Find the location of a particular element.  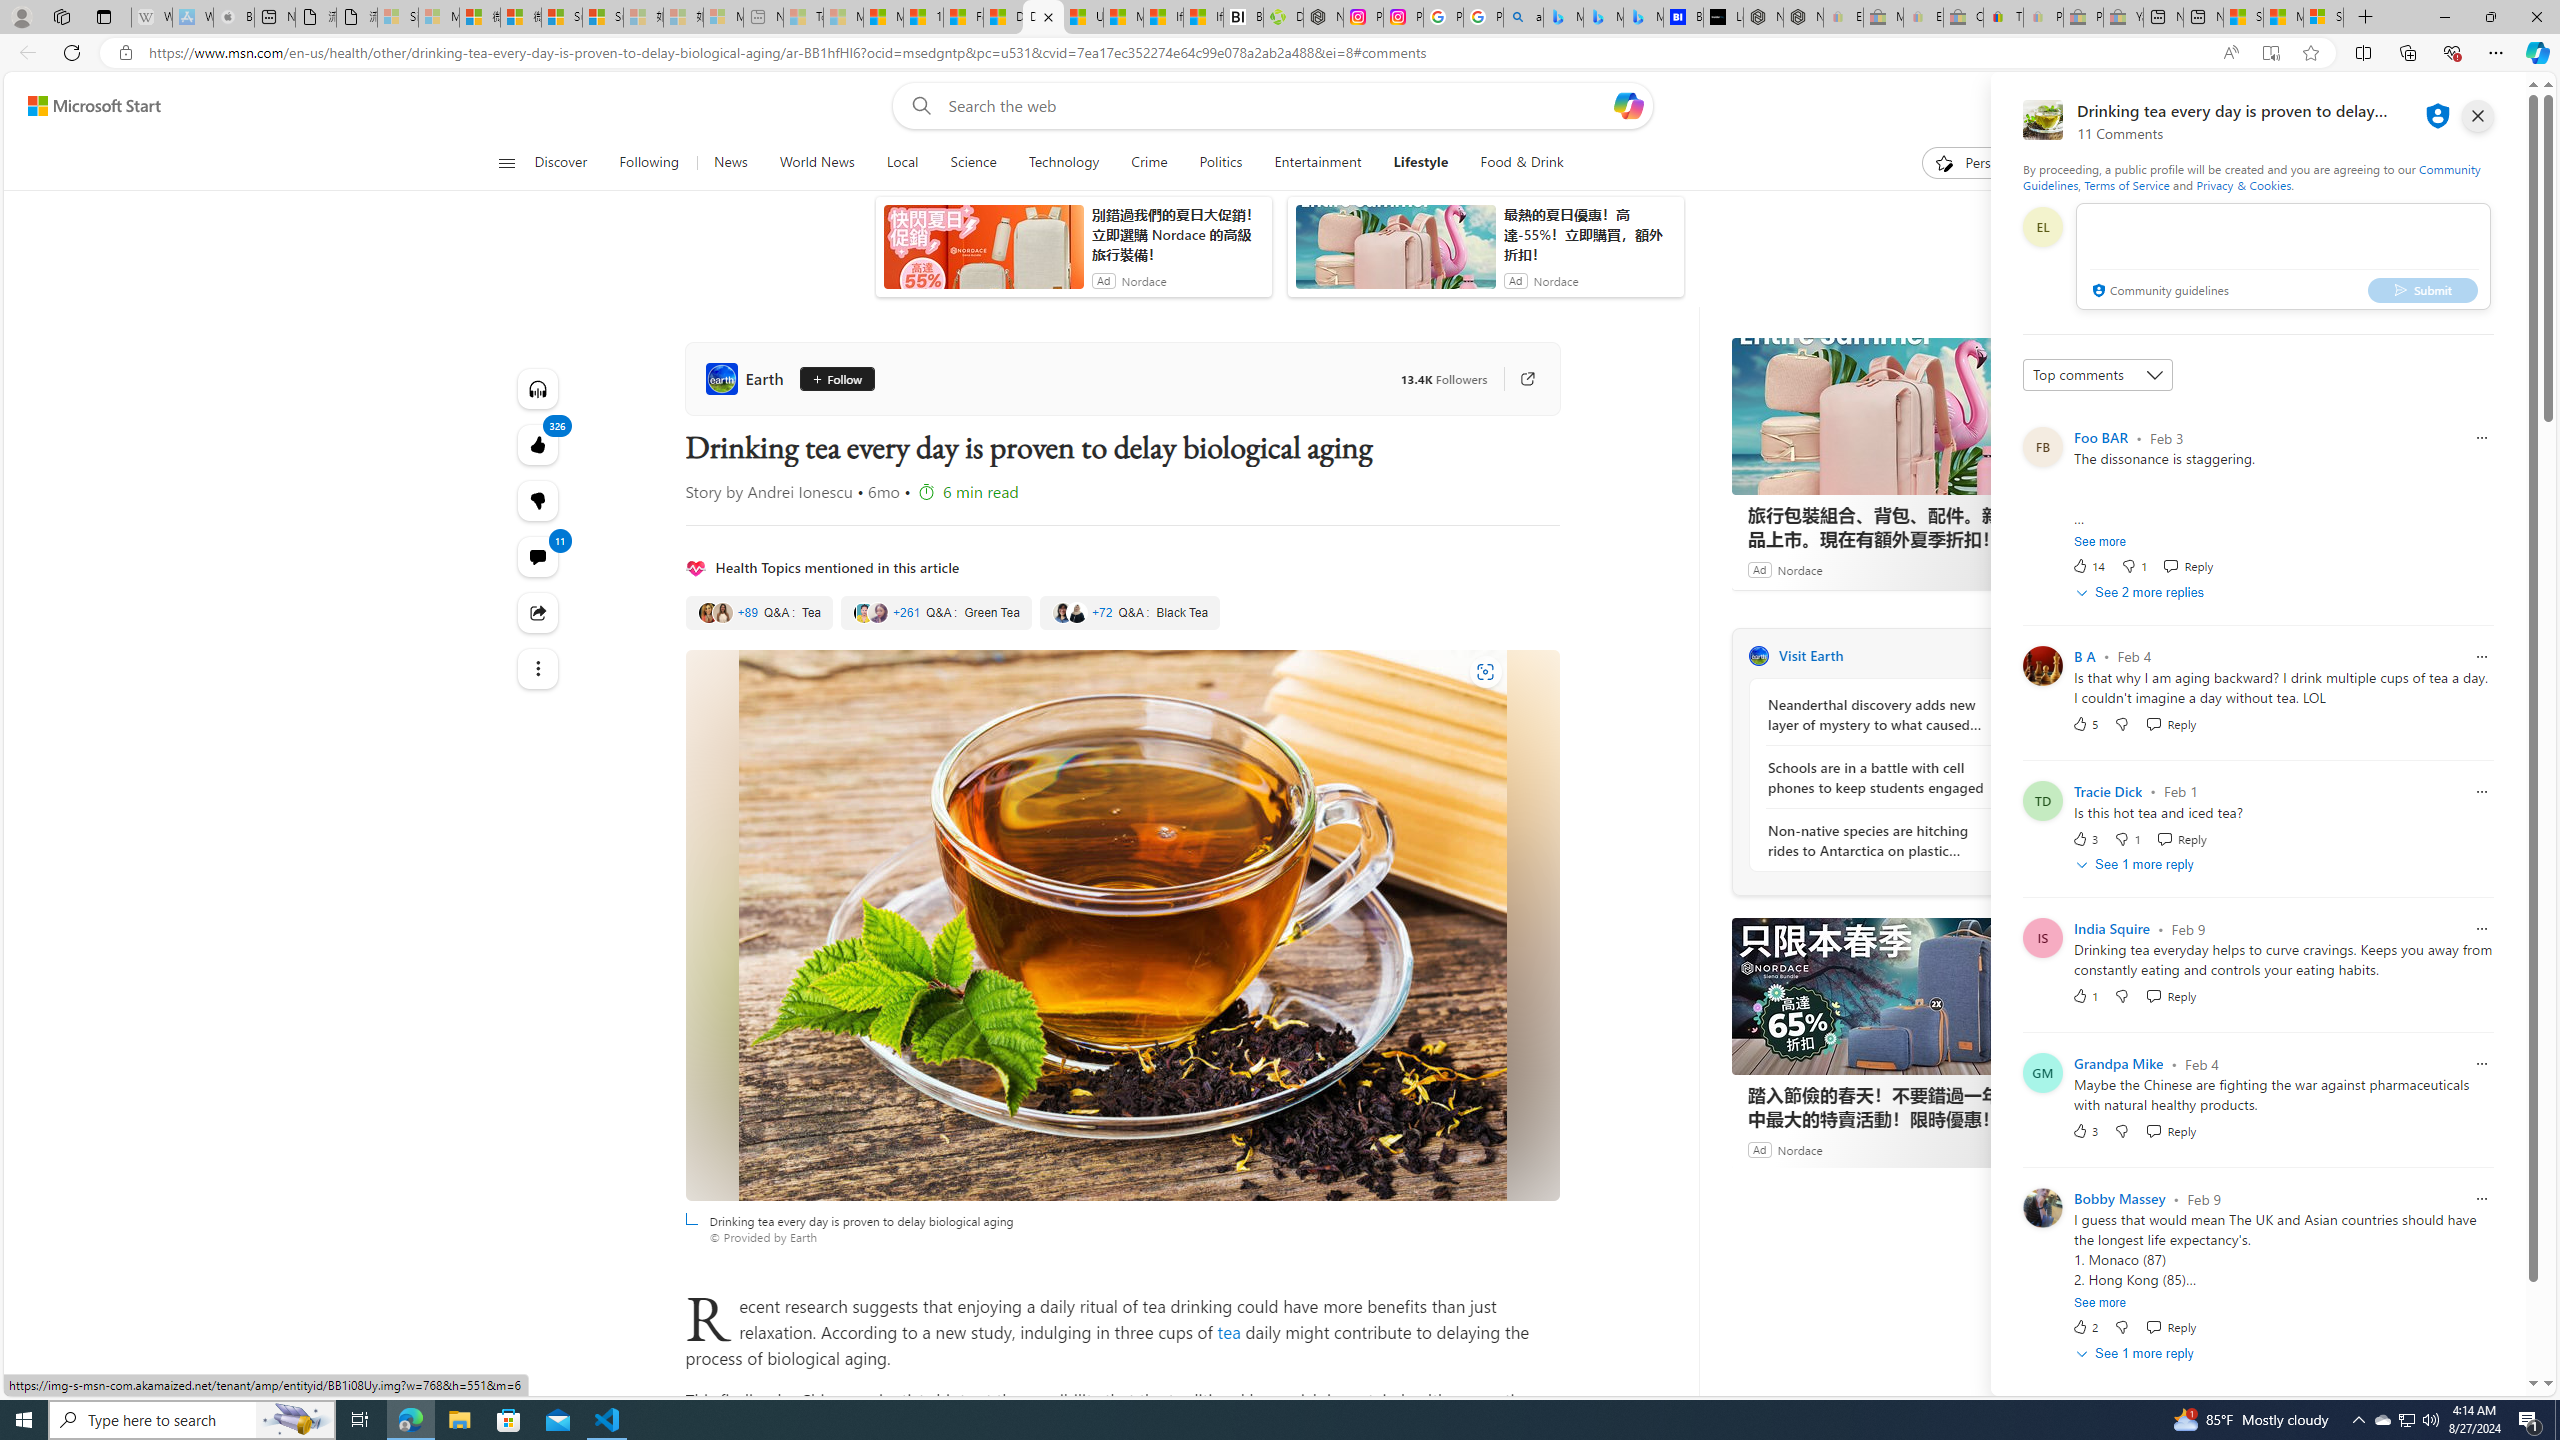

Earth is located at coordinates (748, 378).